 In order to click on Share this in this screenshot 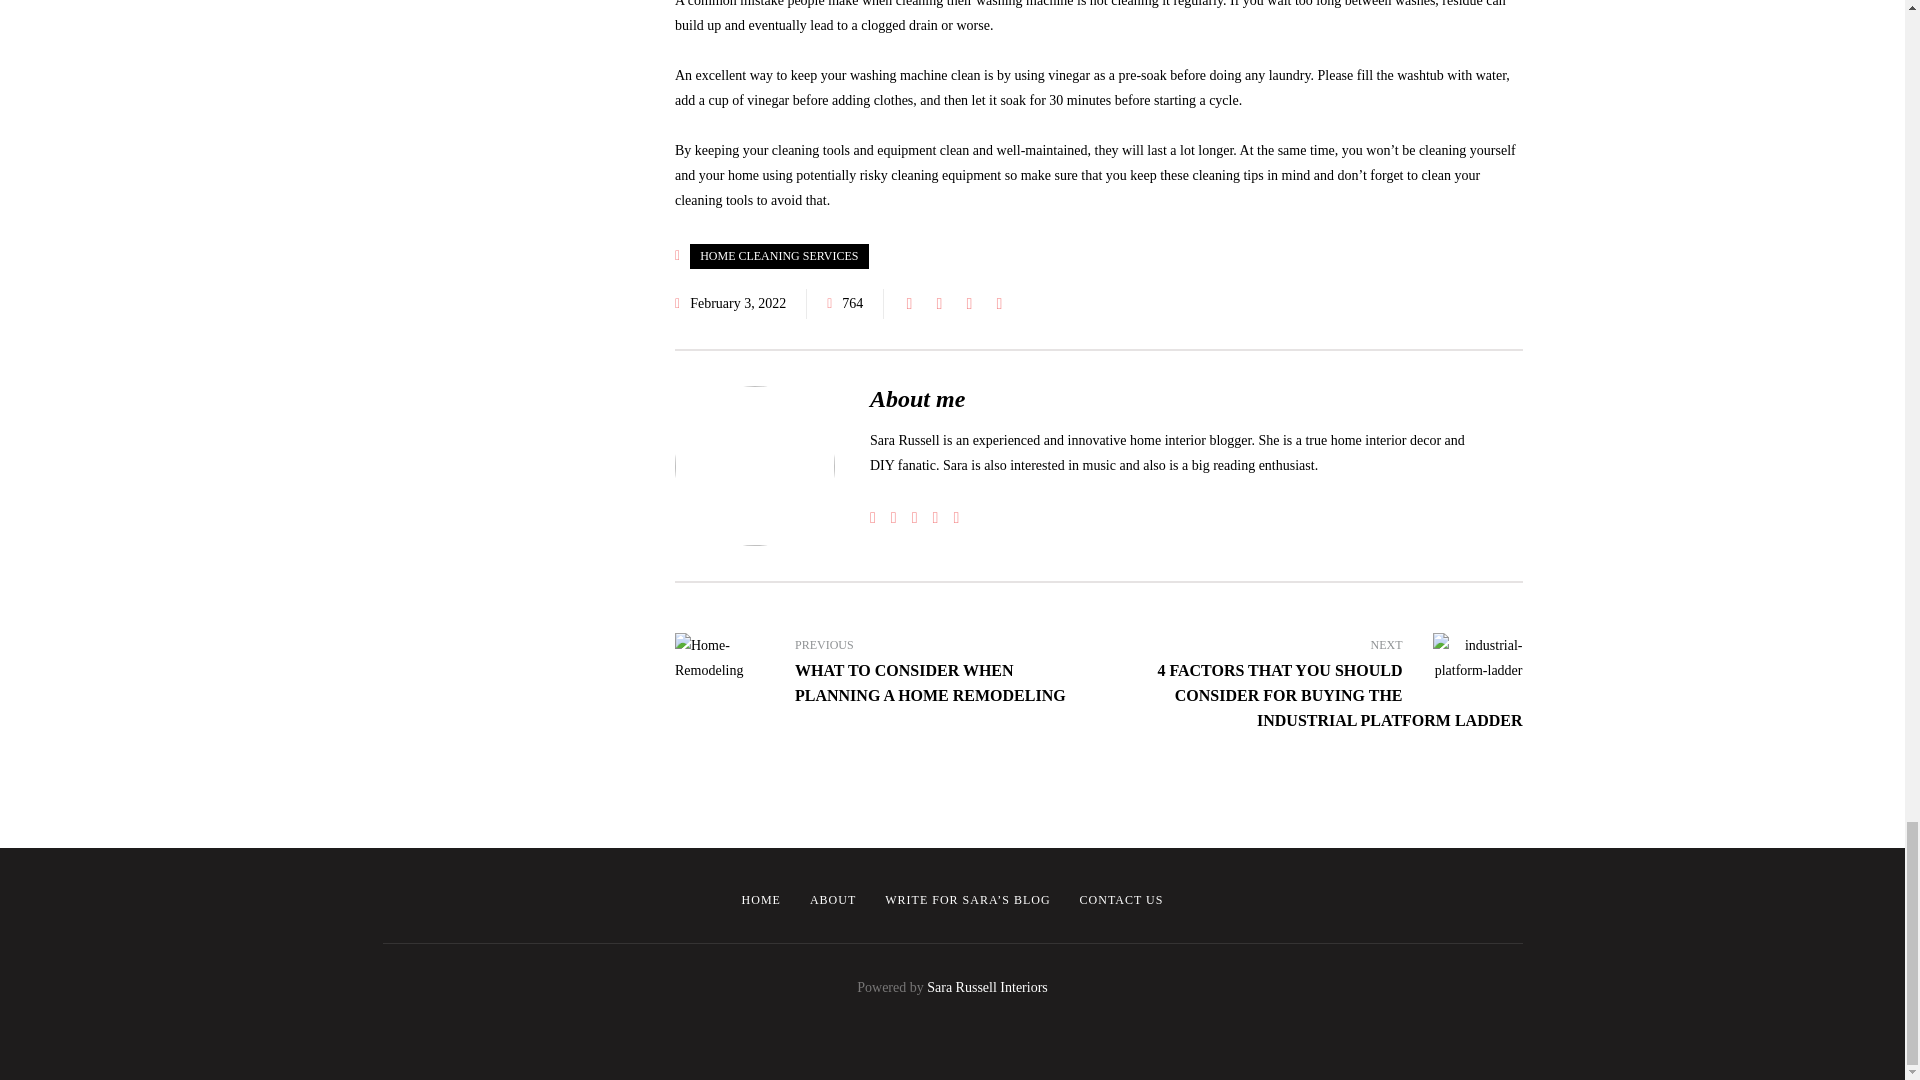, I will do `click(908, 304)`.